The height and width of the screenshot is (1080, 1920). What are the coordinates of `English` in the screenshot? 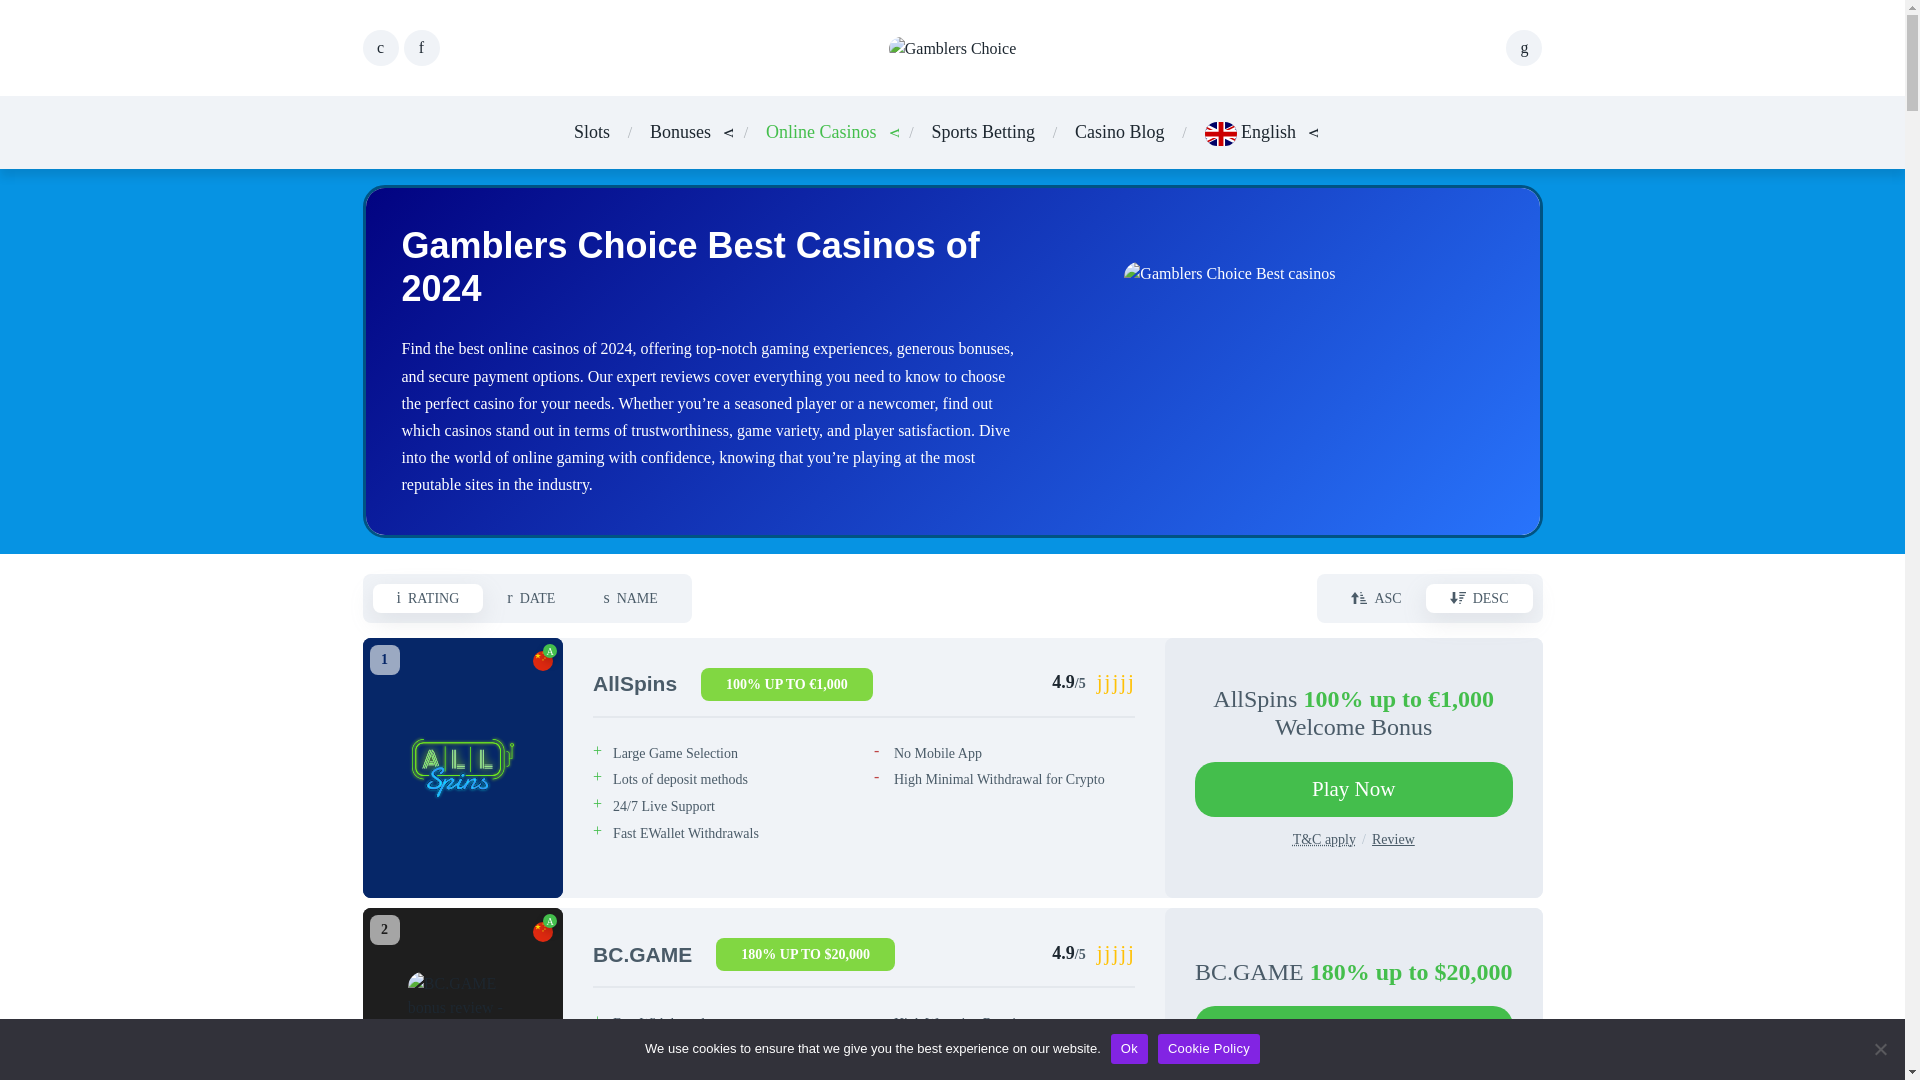 It's located at (1251, 132).